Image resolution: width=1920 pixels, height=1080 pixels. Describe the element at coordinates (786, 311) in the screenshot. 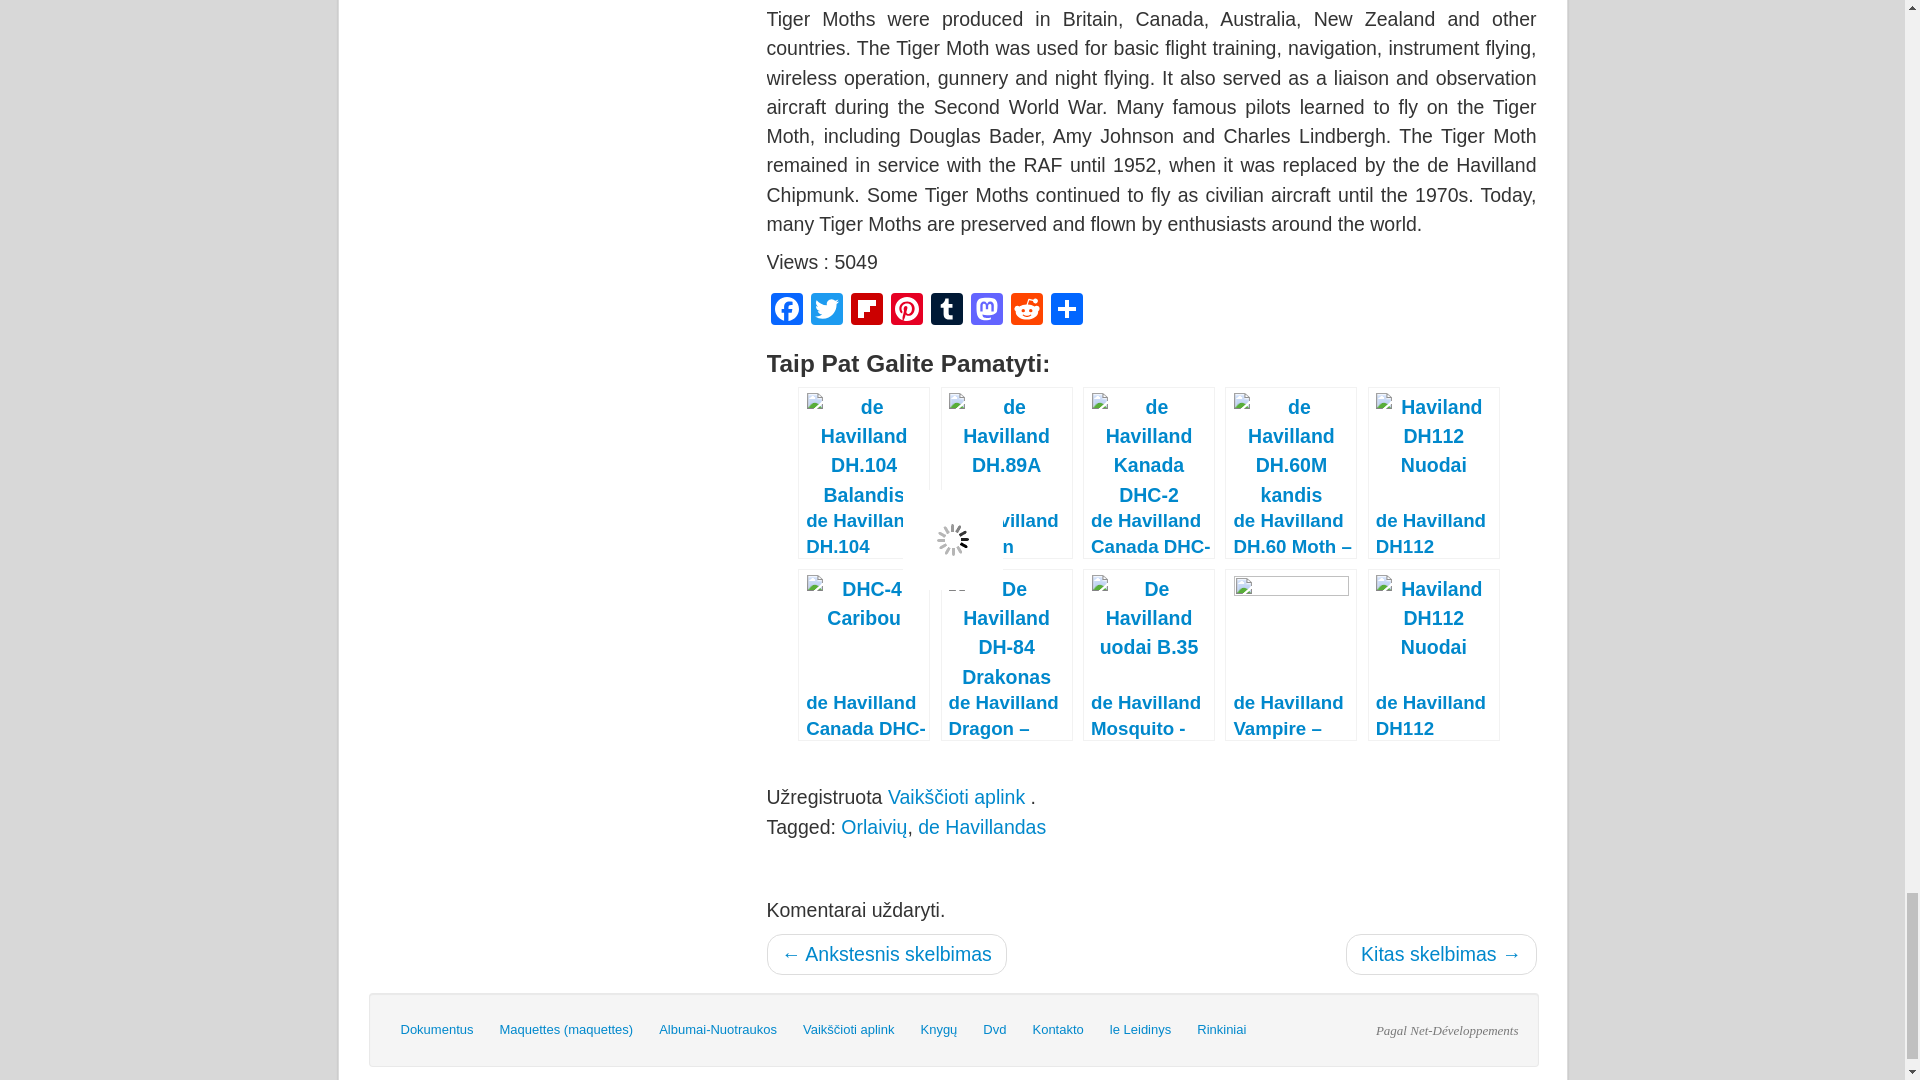

I see `Facebook` at that location.